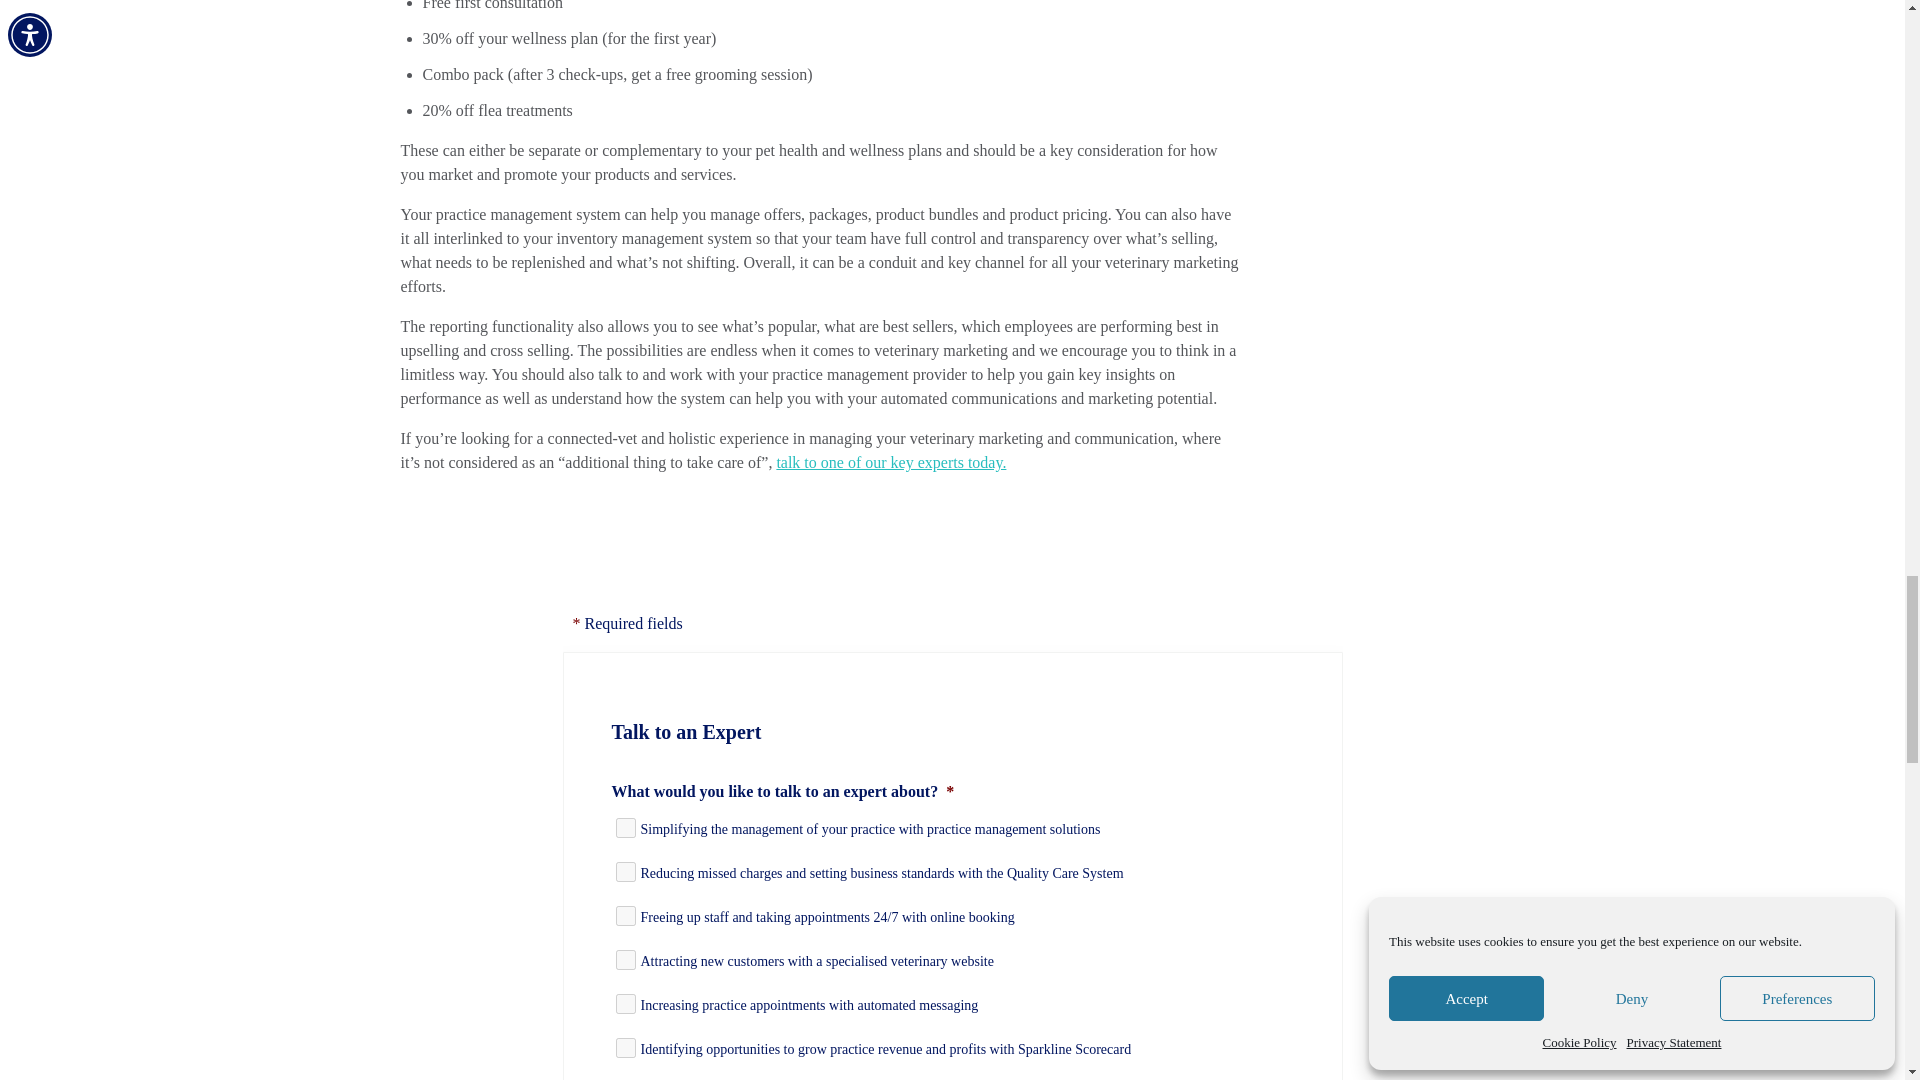  Describe the element at coordinates (626, 916) in the screenshot. I see `Rapport Scheduling` at that location.